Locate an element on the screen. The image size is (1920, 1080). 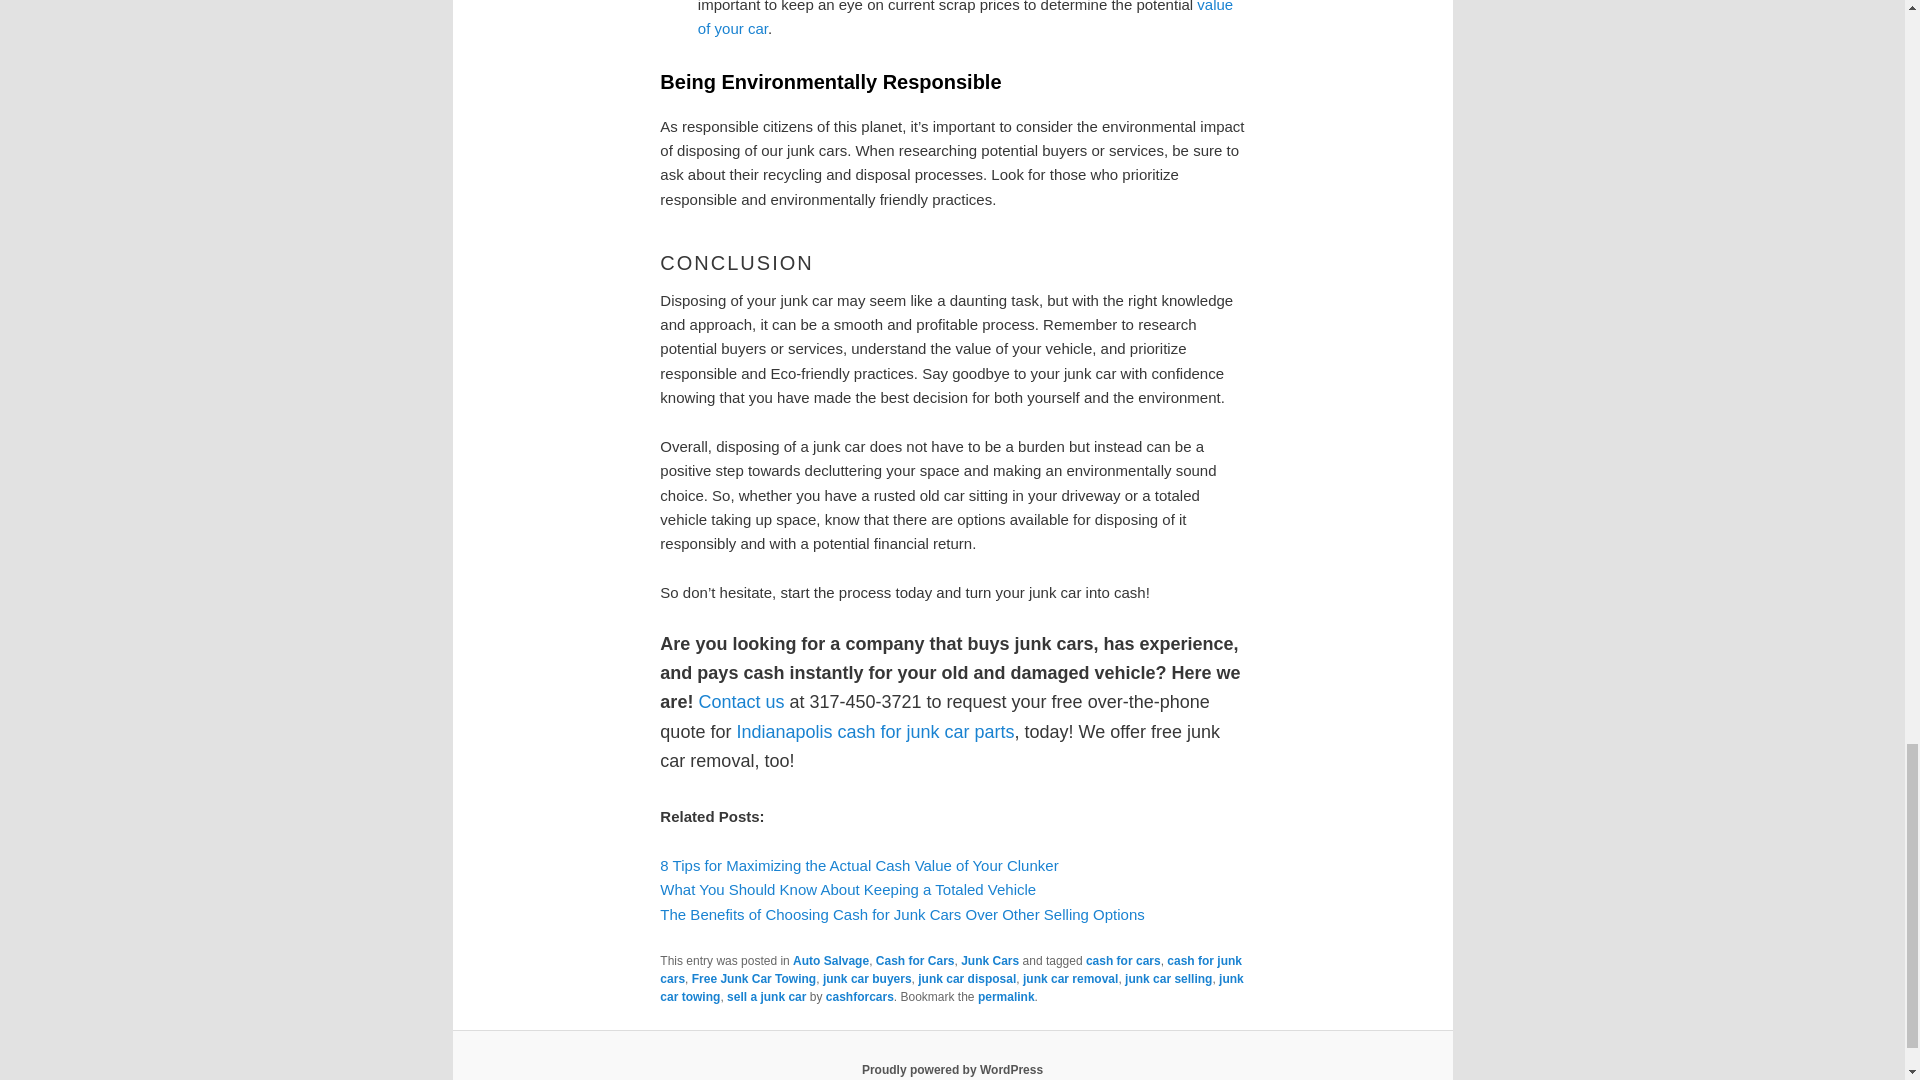
permalink is located at coordinates (1006, 997).